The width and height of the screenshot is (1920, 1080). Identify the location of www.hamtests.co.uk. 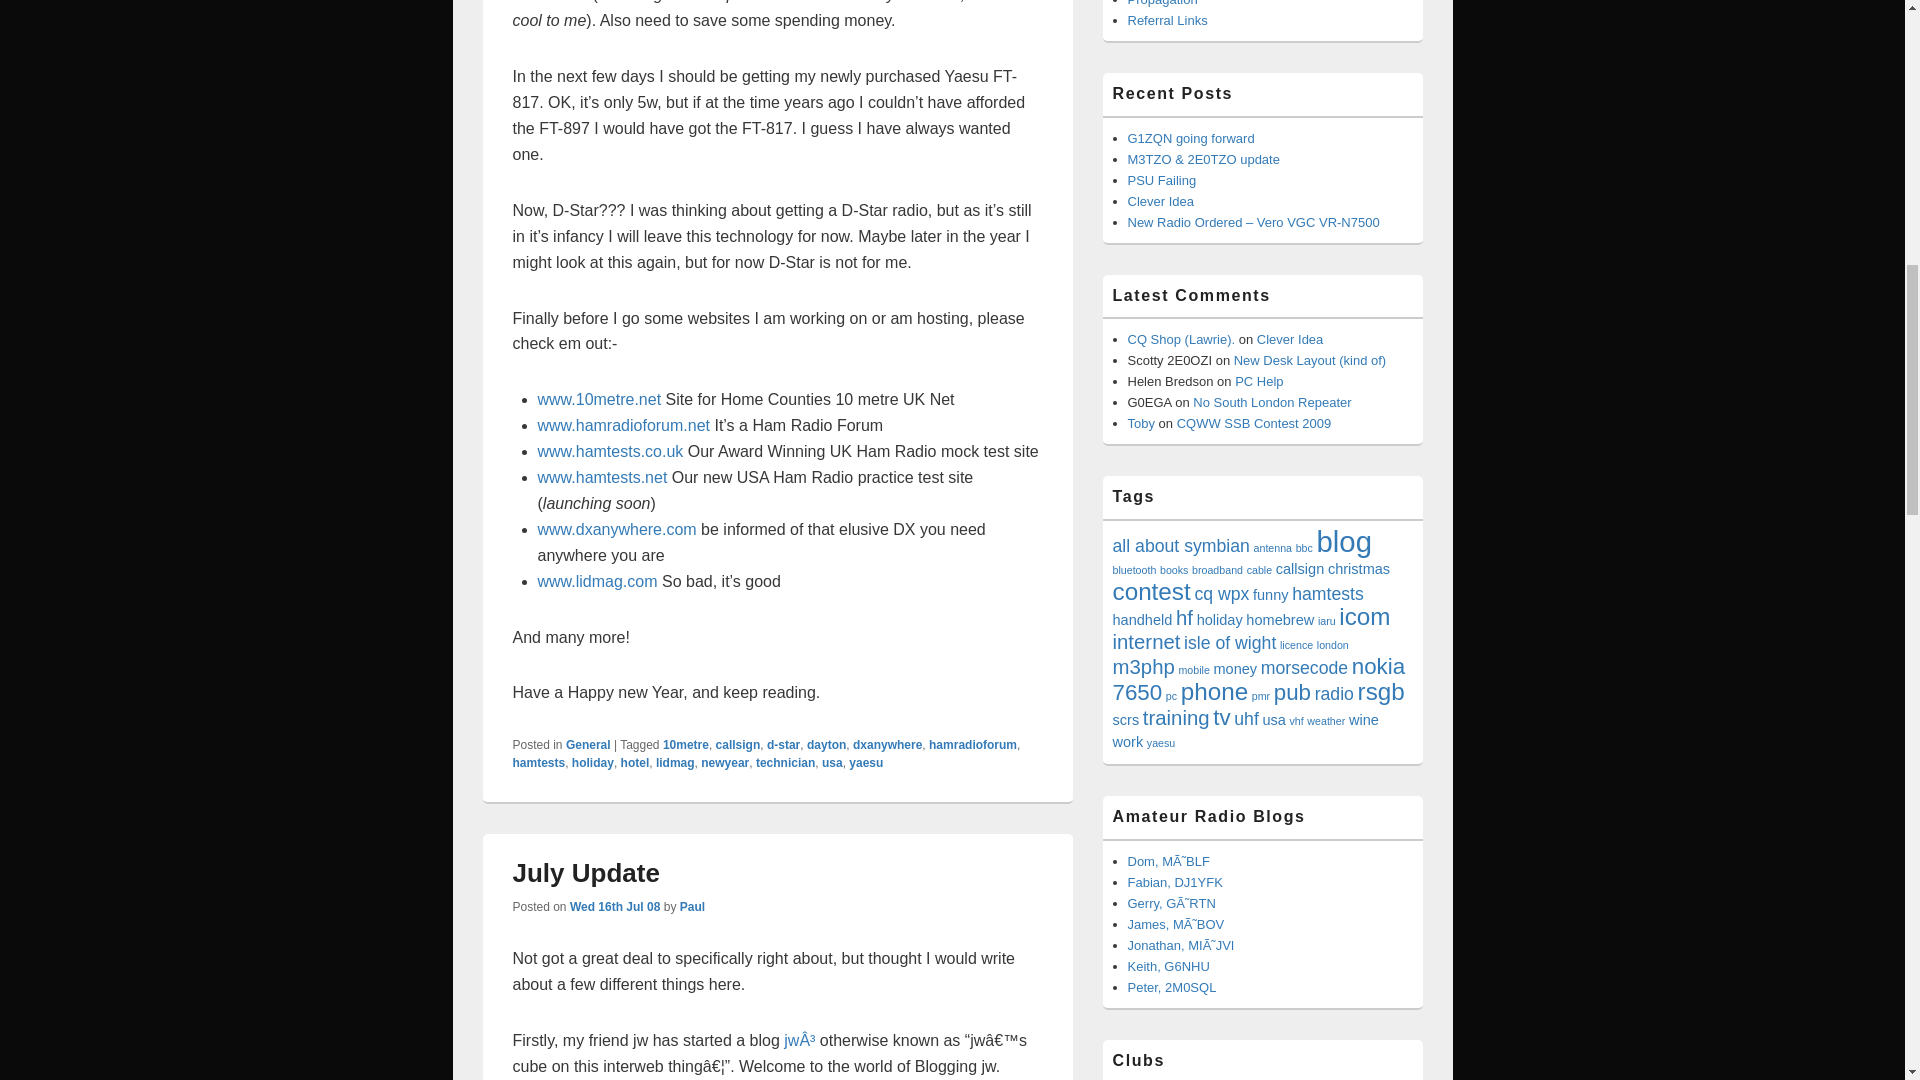
(610, 451).